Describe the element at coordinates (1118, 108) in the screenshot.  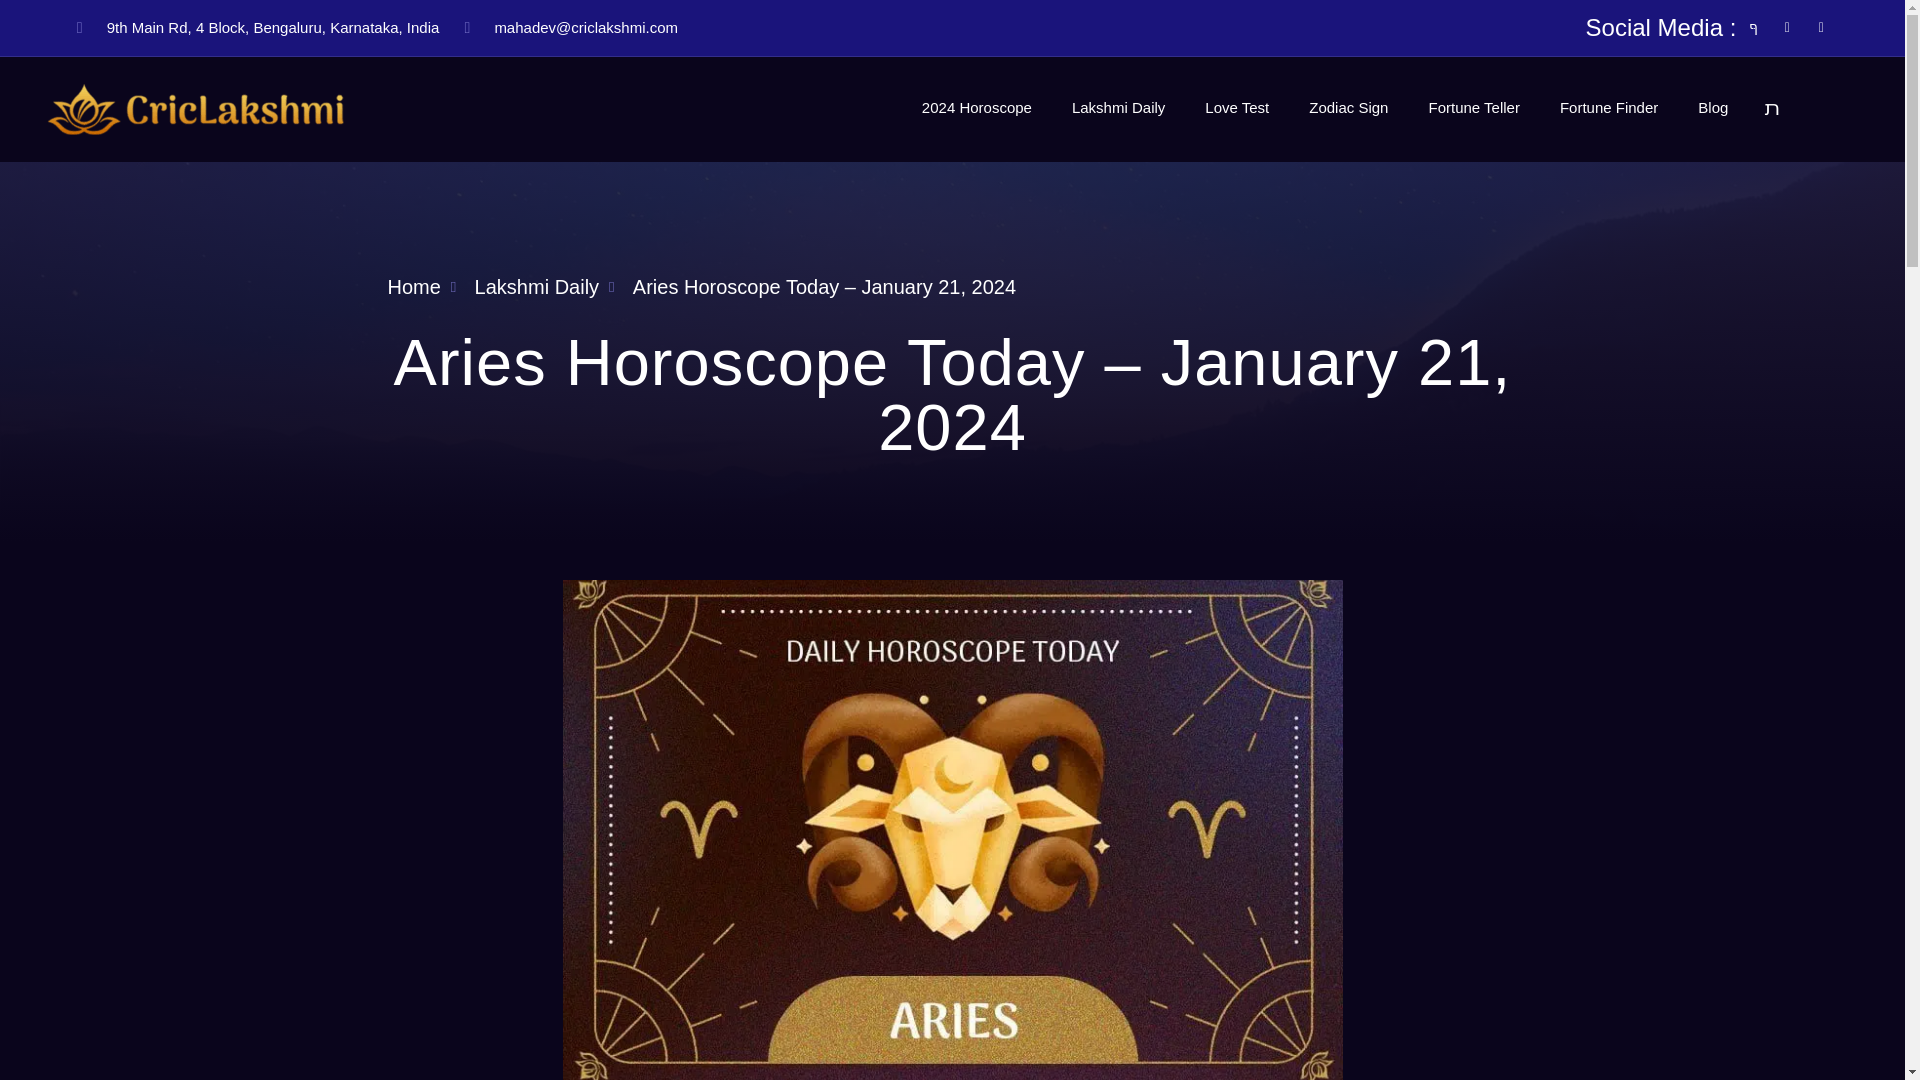
I see `Lakshmi Daily` at that location.